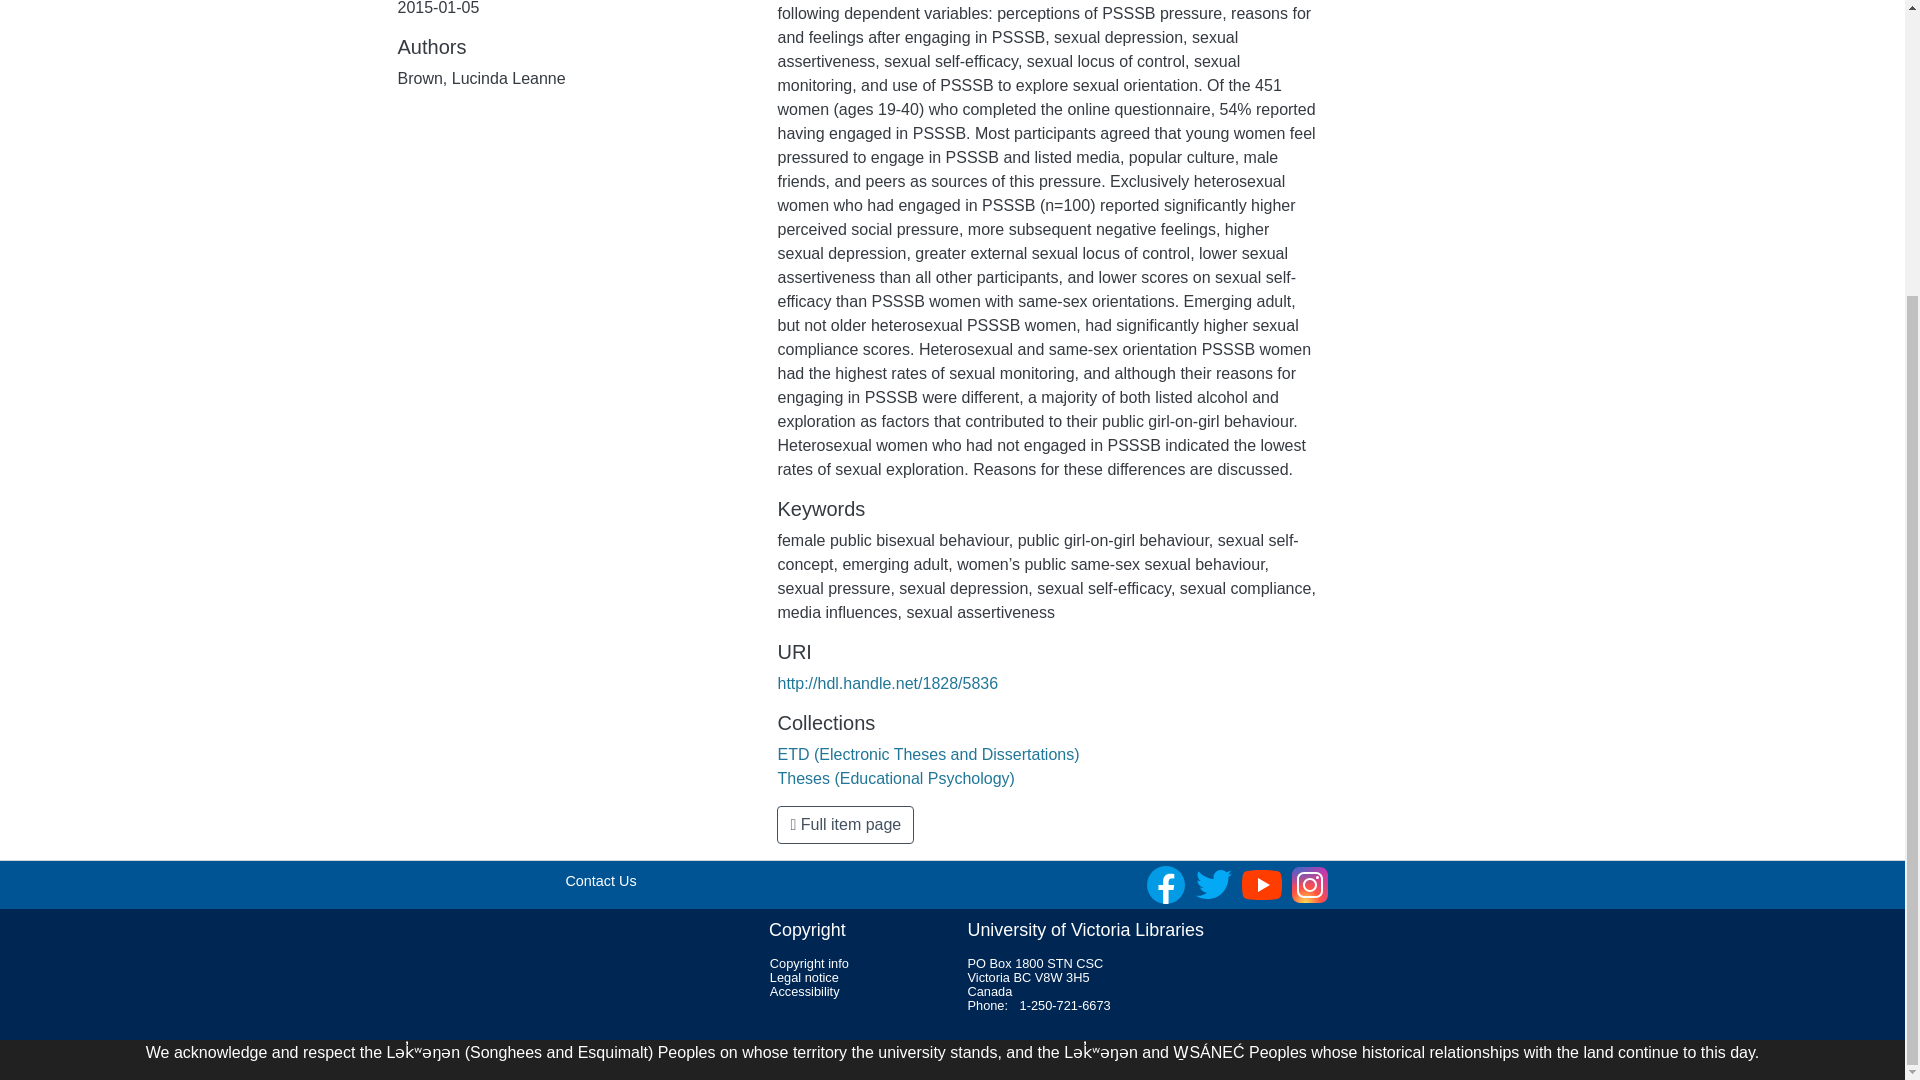  I want to click on Full item page, so click(845, 824).